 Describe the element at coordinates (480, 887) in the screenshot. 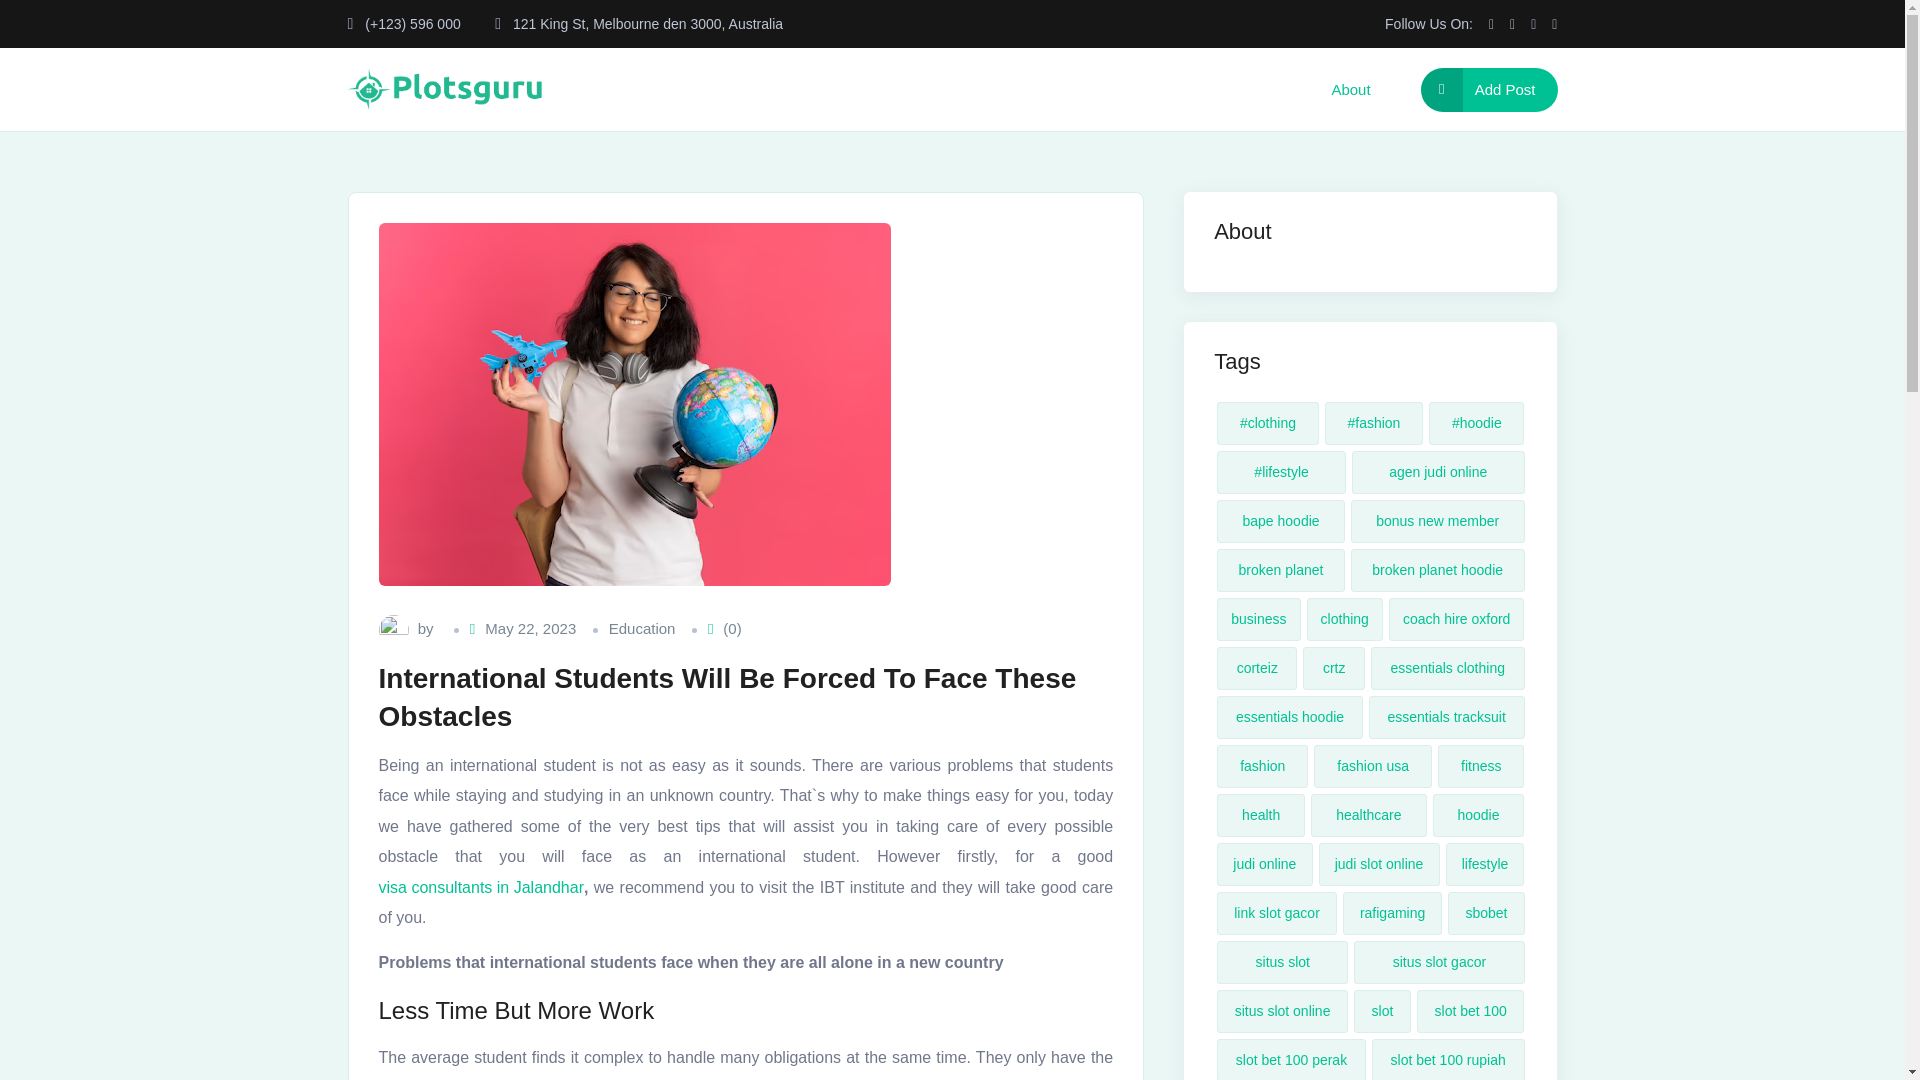

I see `visa consultants in Jalandhar` at that location.